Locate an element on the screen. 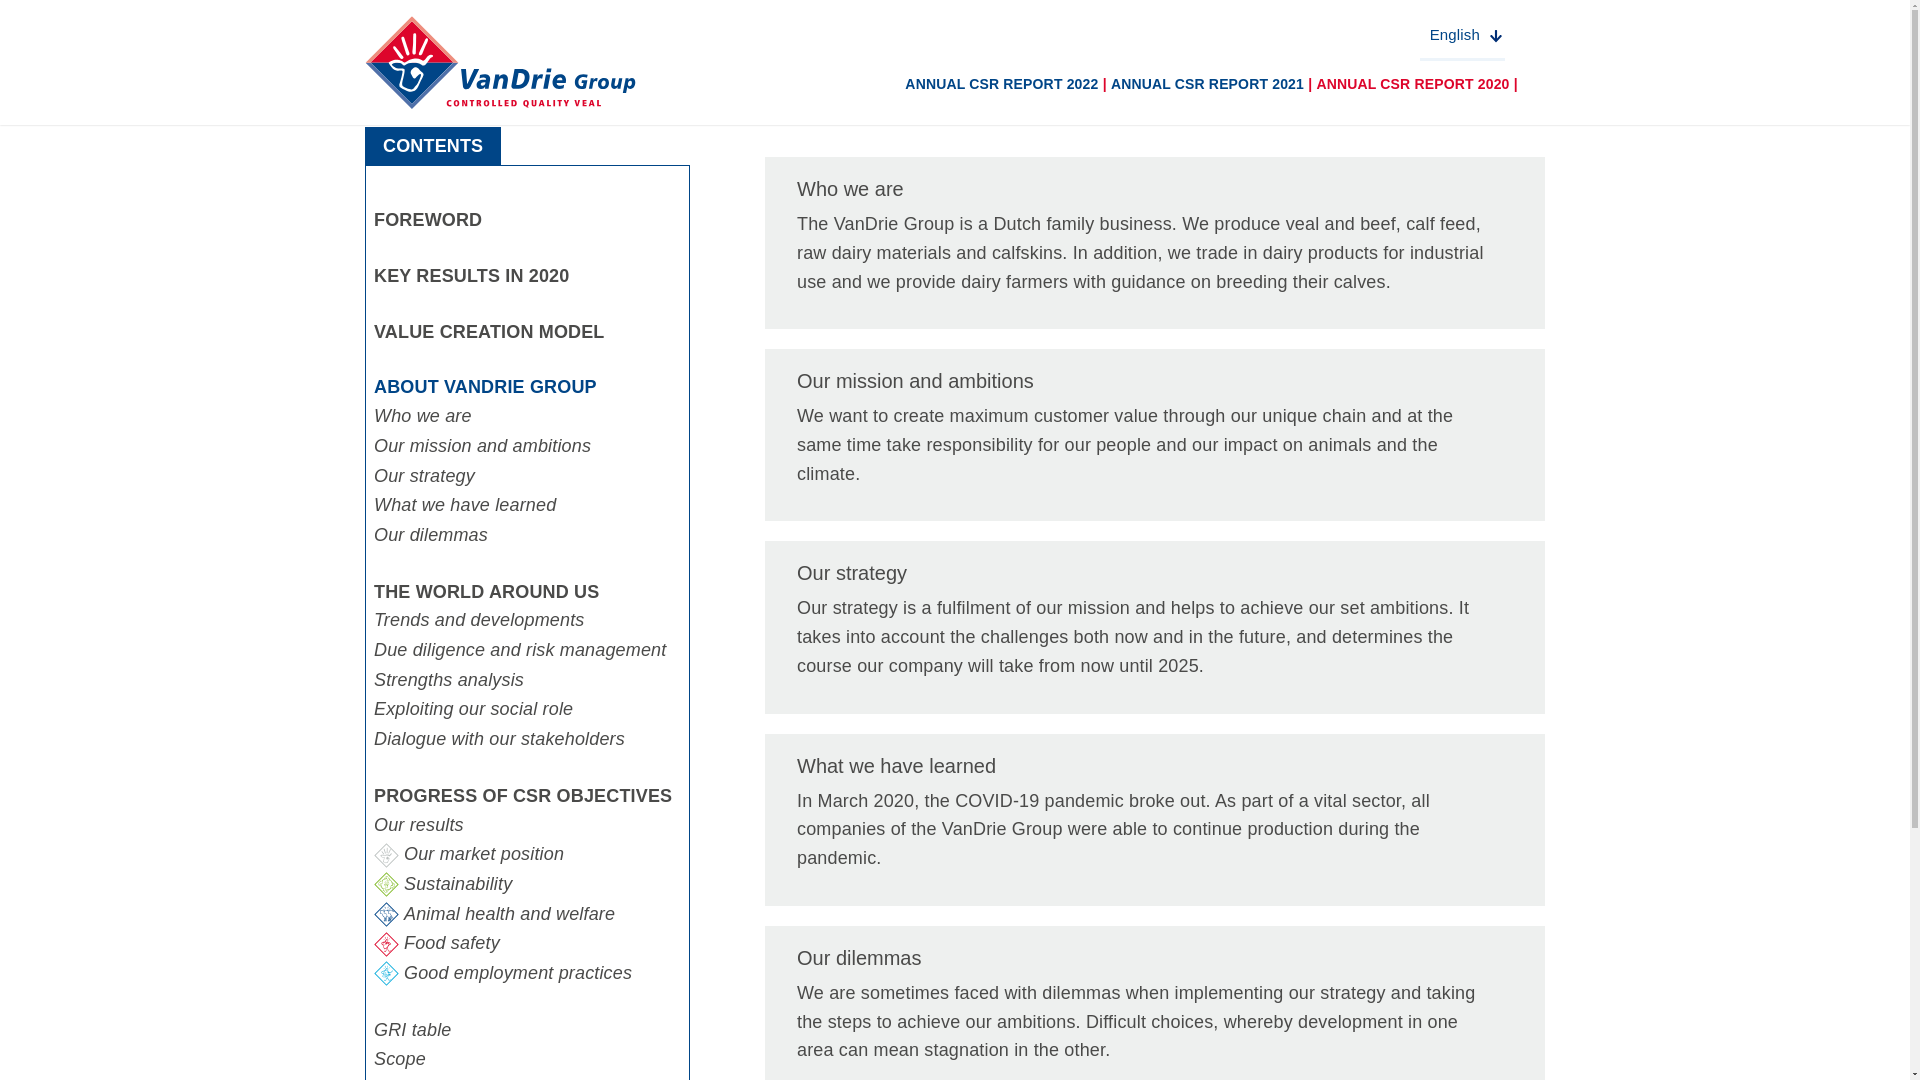 The width and height of the screenshot is (1920, 1080). FOREWORD is located at coordinates (528, 220).